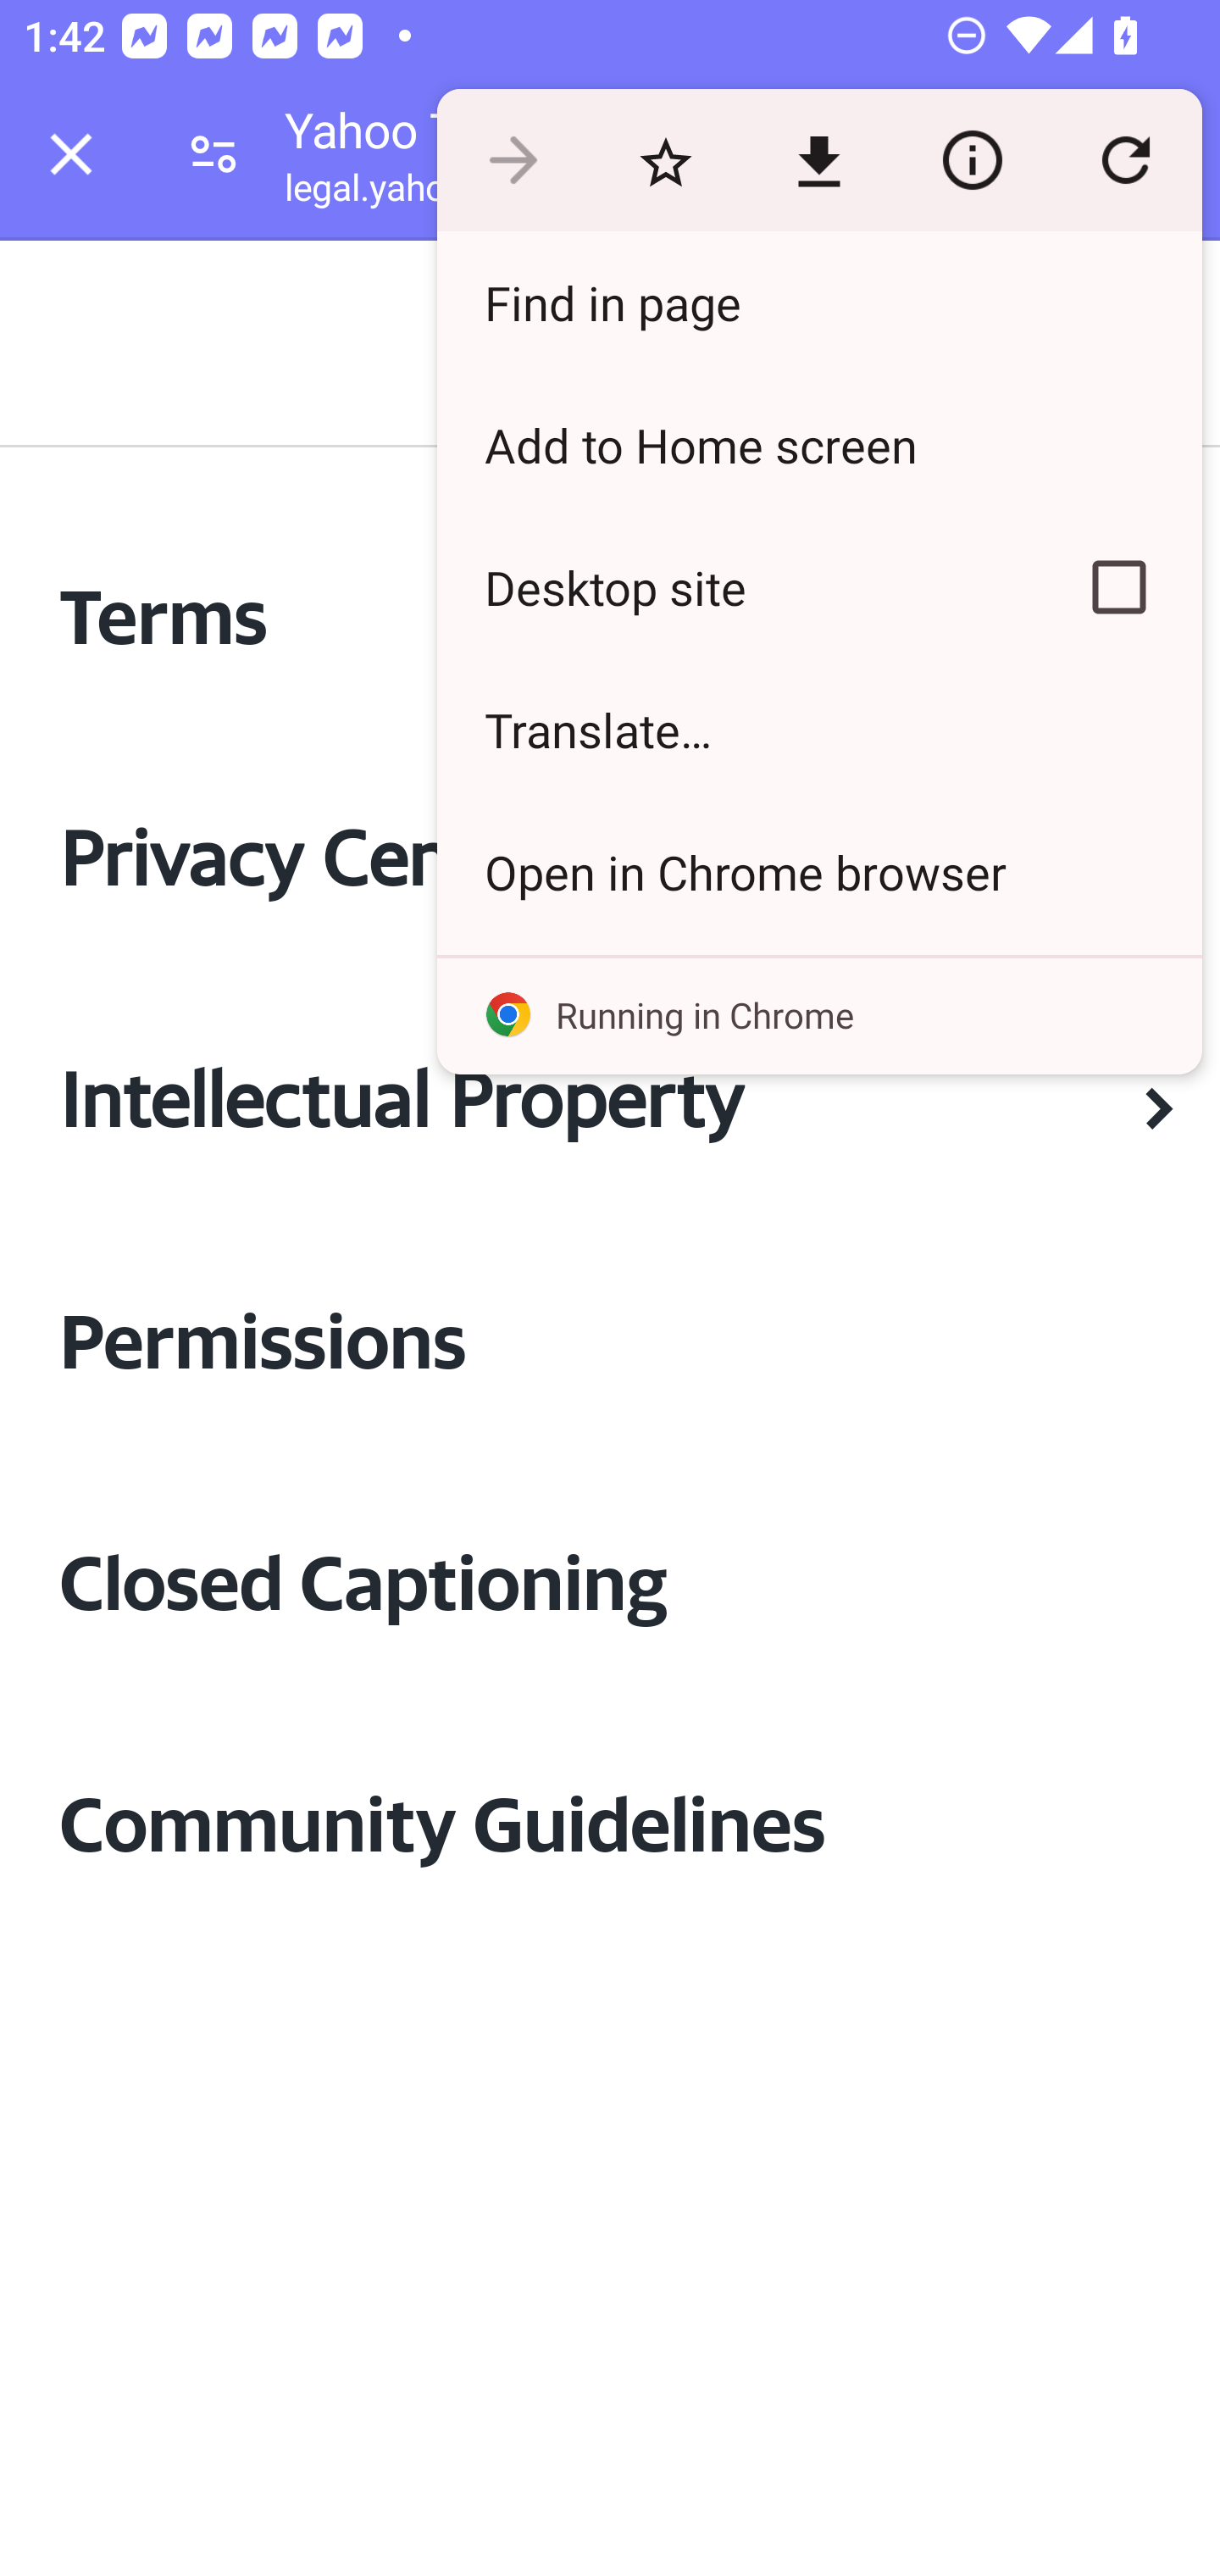 The height and width of the screenshot is (2576, 1220). I want to click on Bookmark, so click(665, 161).